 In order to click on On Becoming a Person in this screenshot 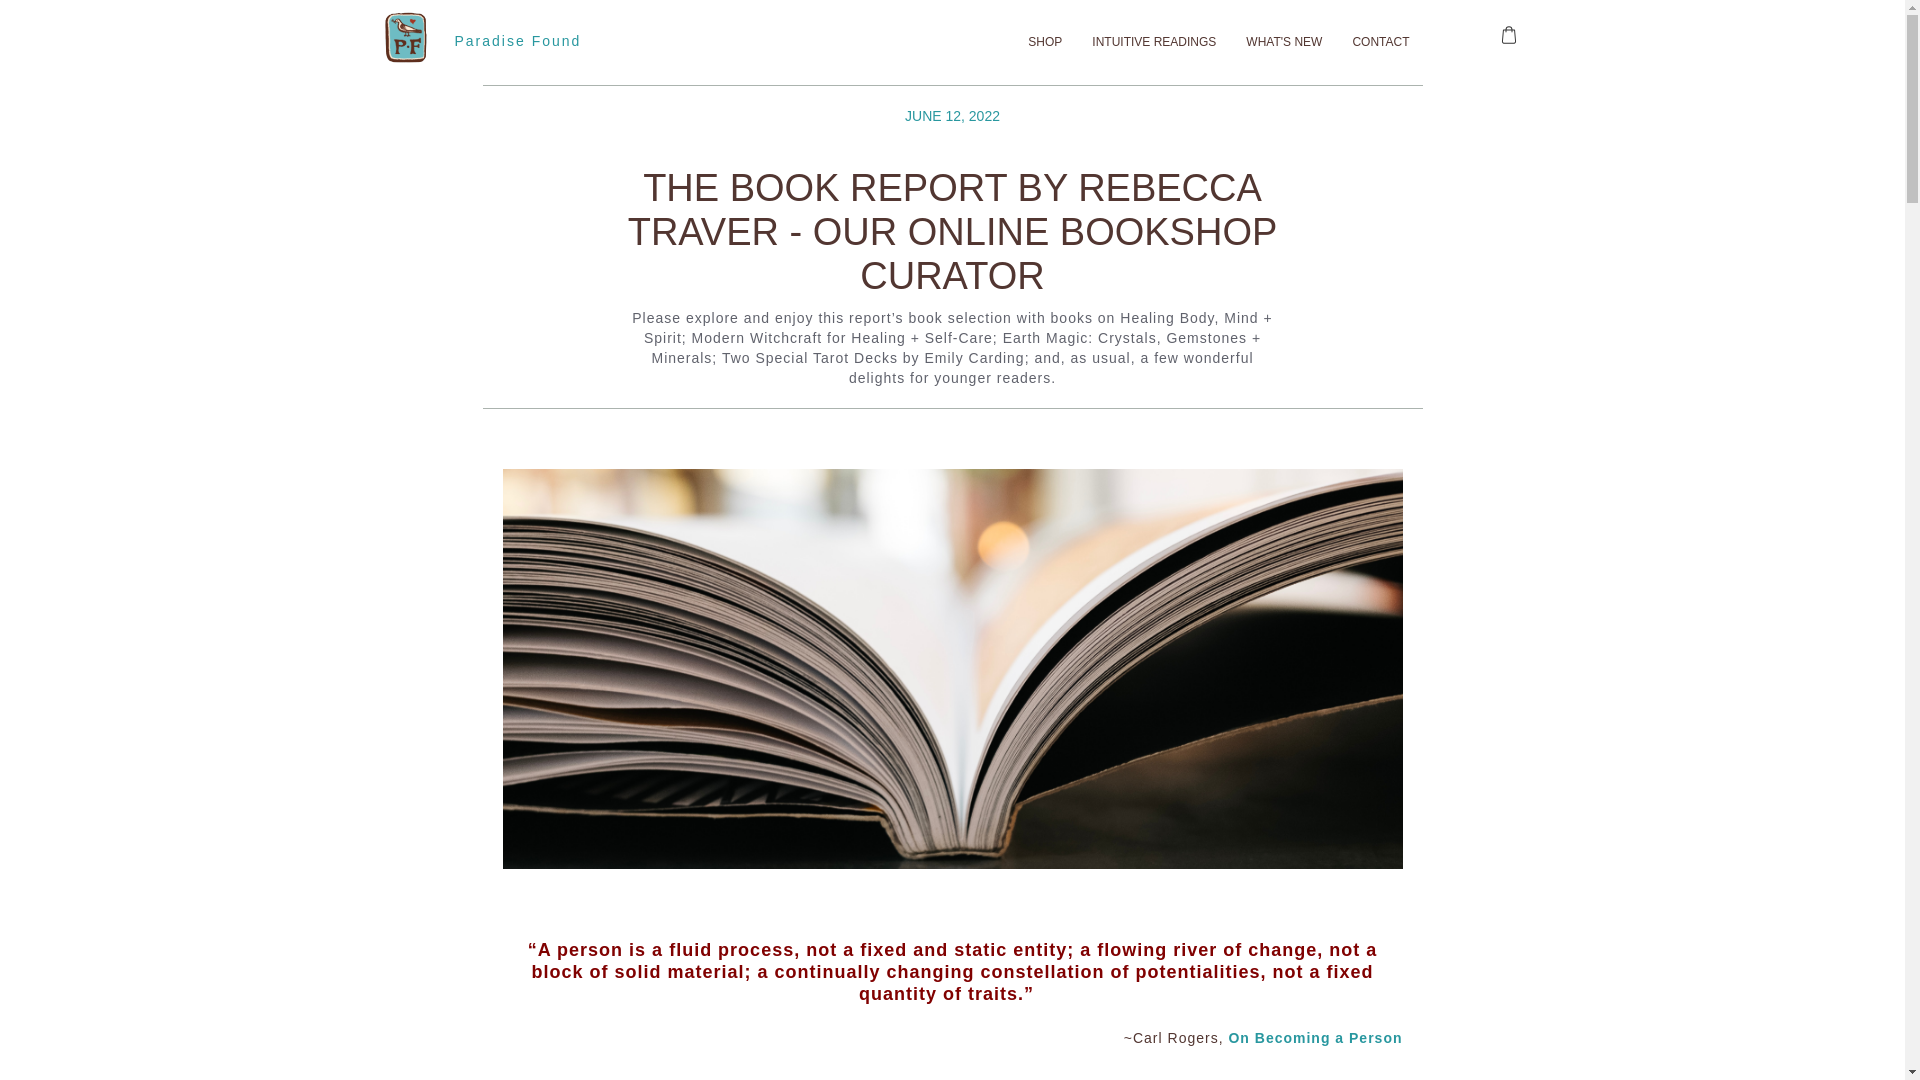, I will do `click(1314, 1038)`.